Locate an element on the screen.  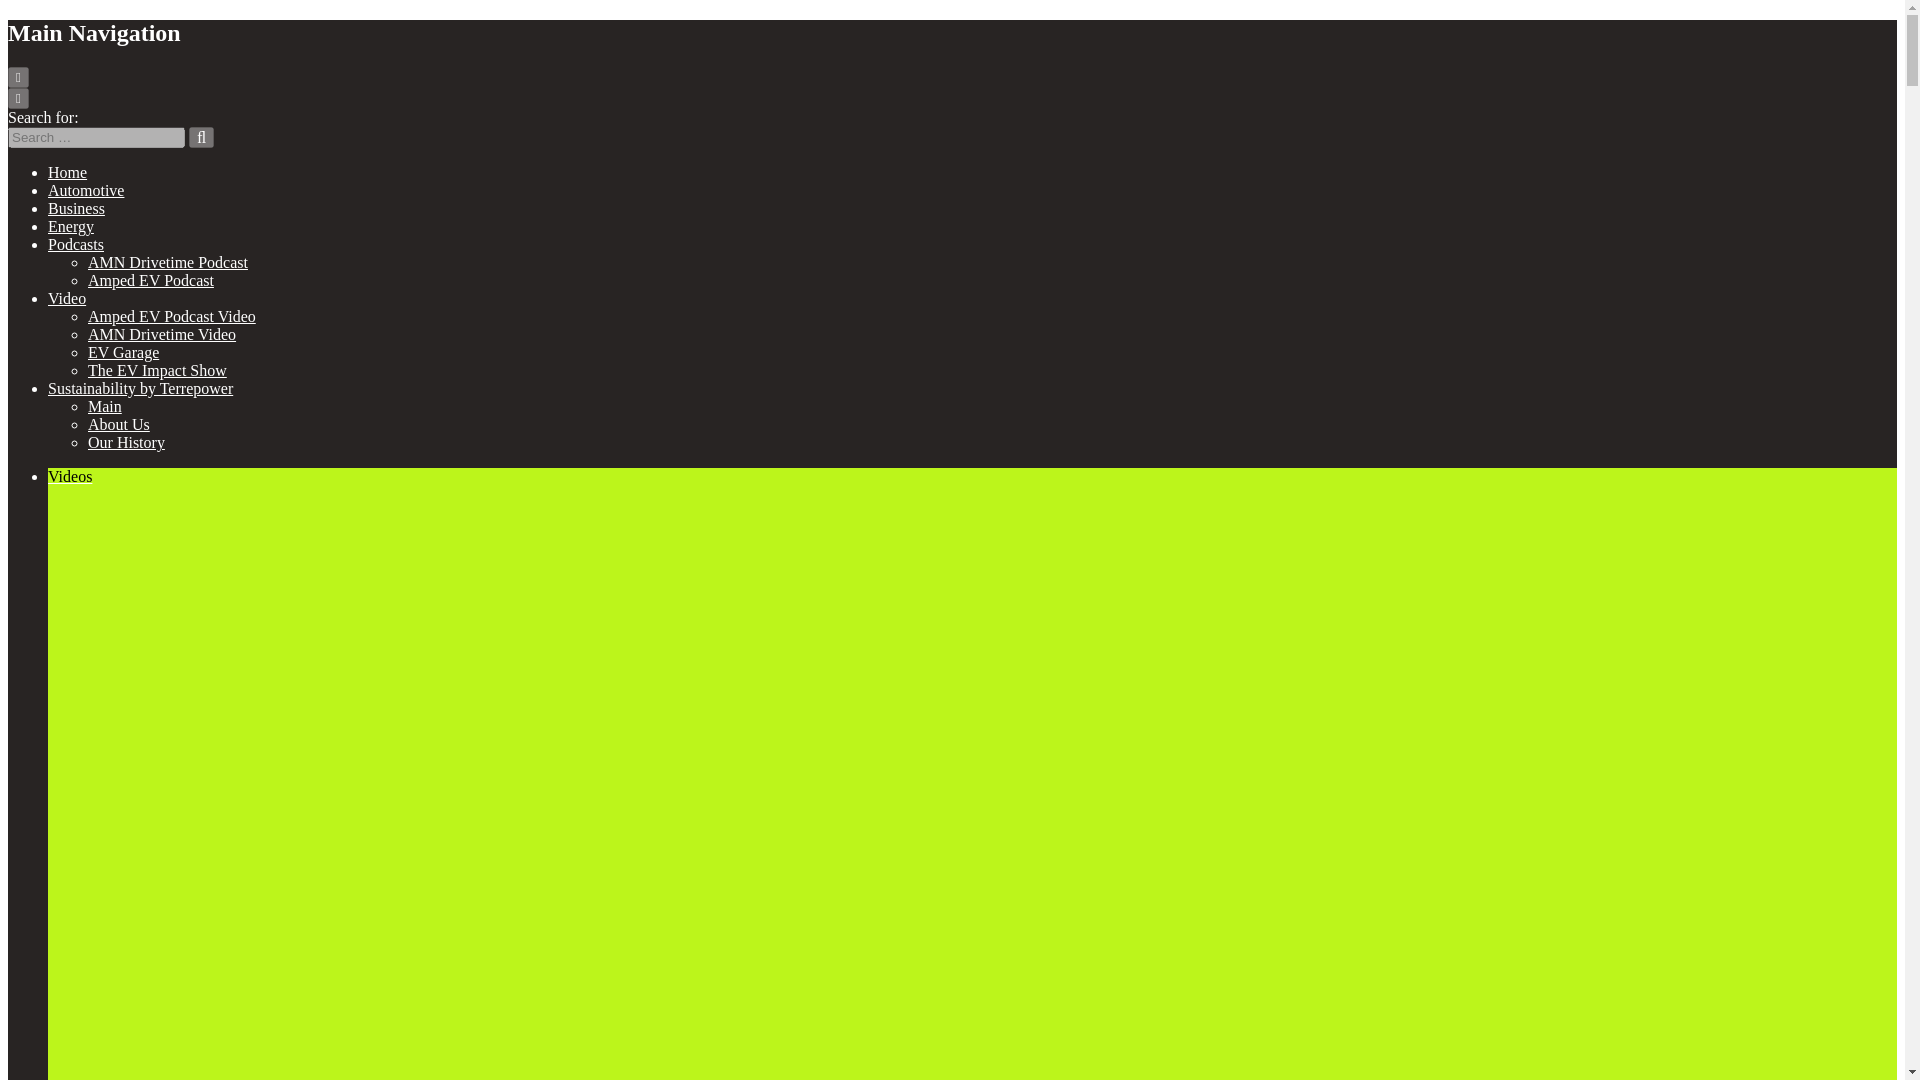
The EV Impact Show is located at coordinates (157, 370).